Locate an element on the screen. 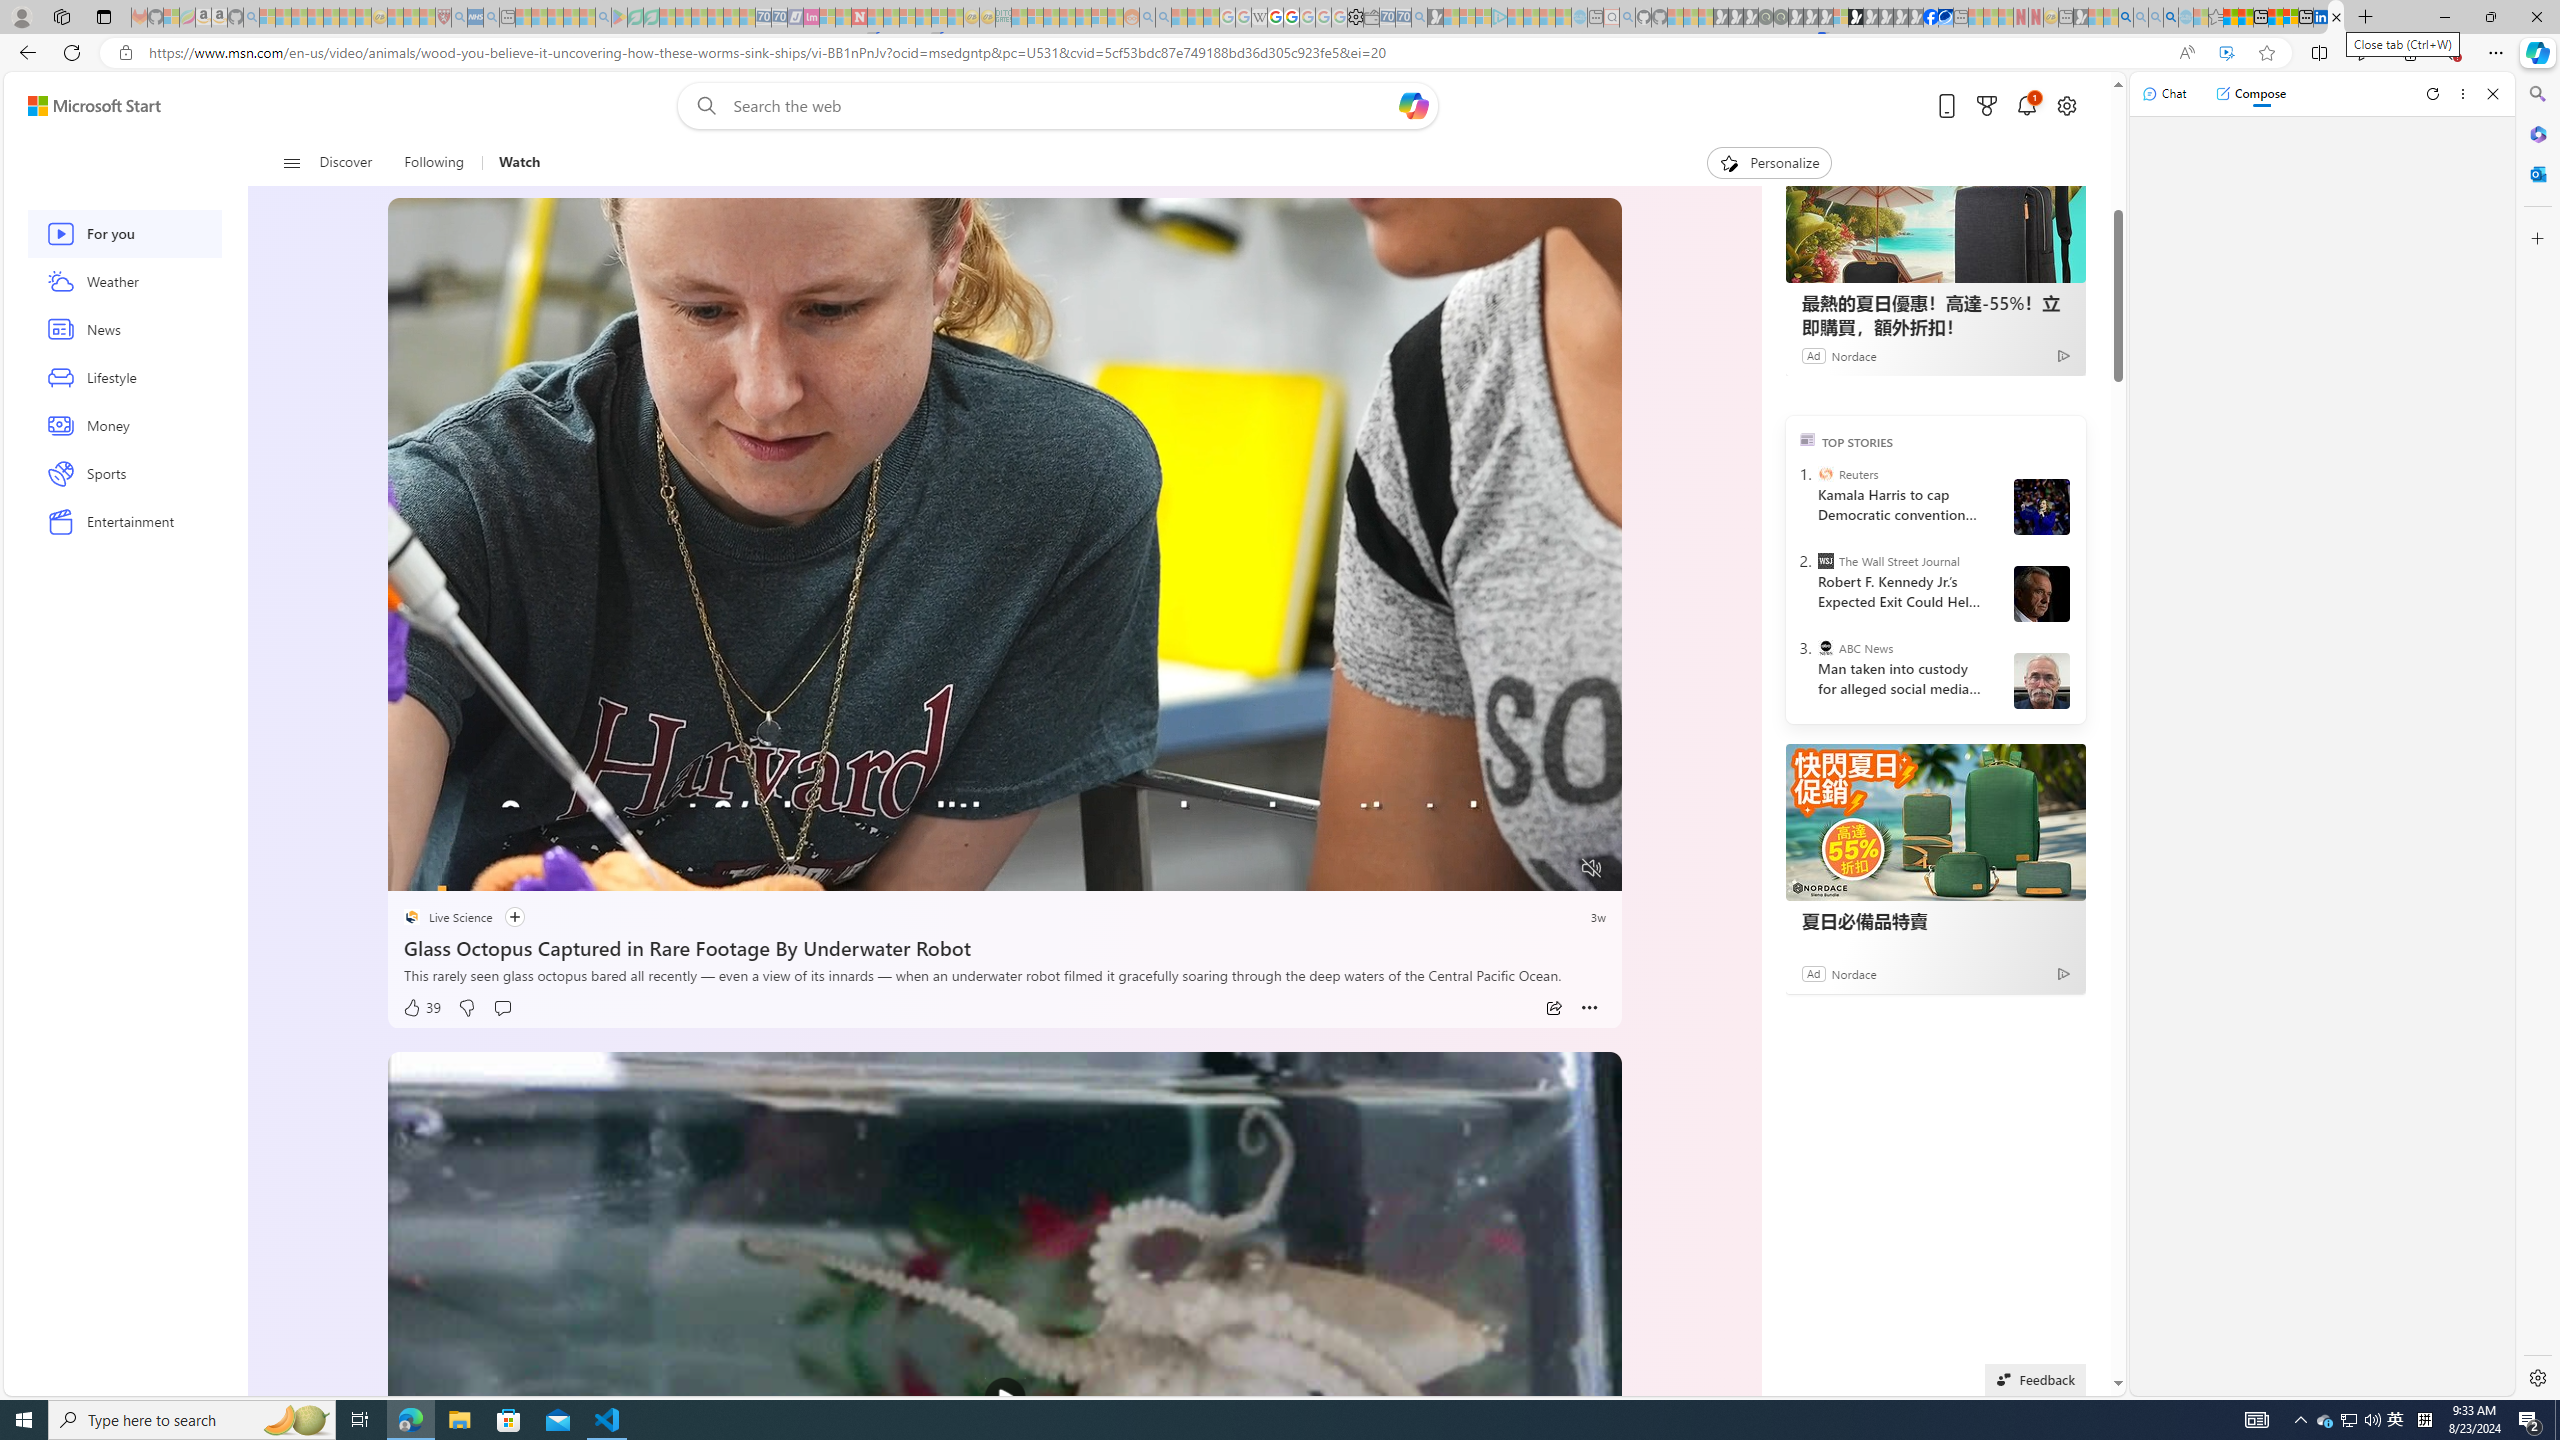 The height and width of the screenshot is (1440, 2560). Share is located at coordinates (1554, 1008).